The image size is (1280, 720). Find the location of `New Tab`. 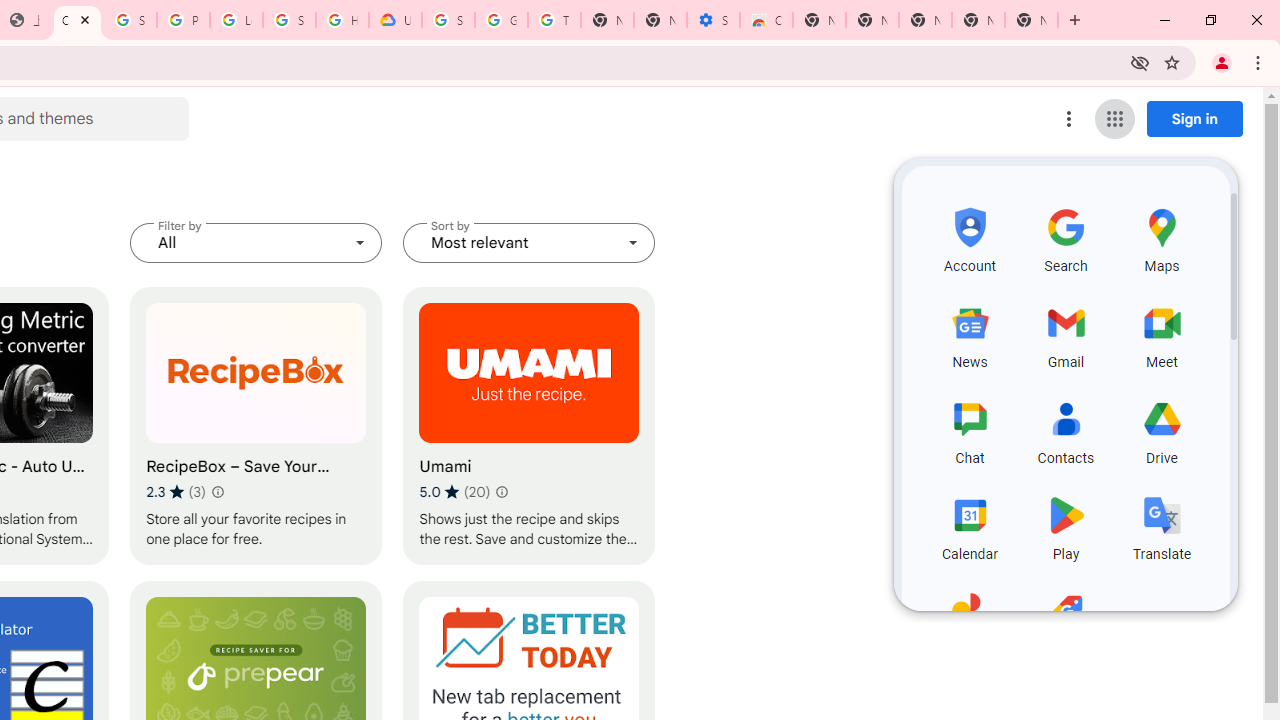

New Tab is located at coordinates (819, 20).